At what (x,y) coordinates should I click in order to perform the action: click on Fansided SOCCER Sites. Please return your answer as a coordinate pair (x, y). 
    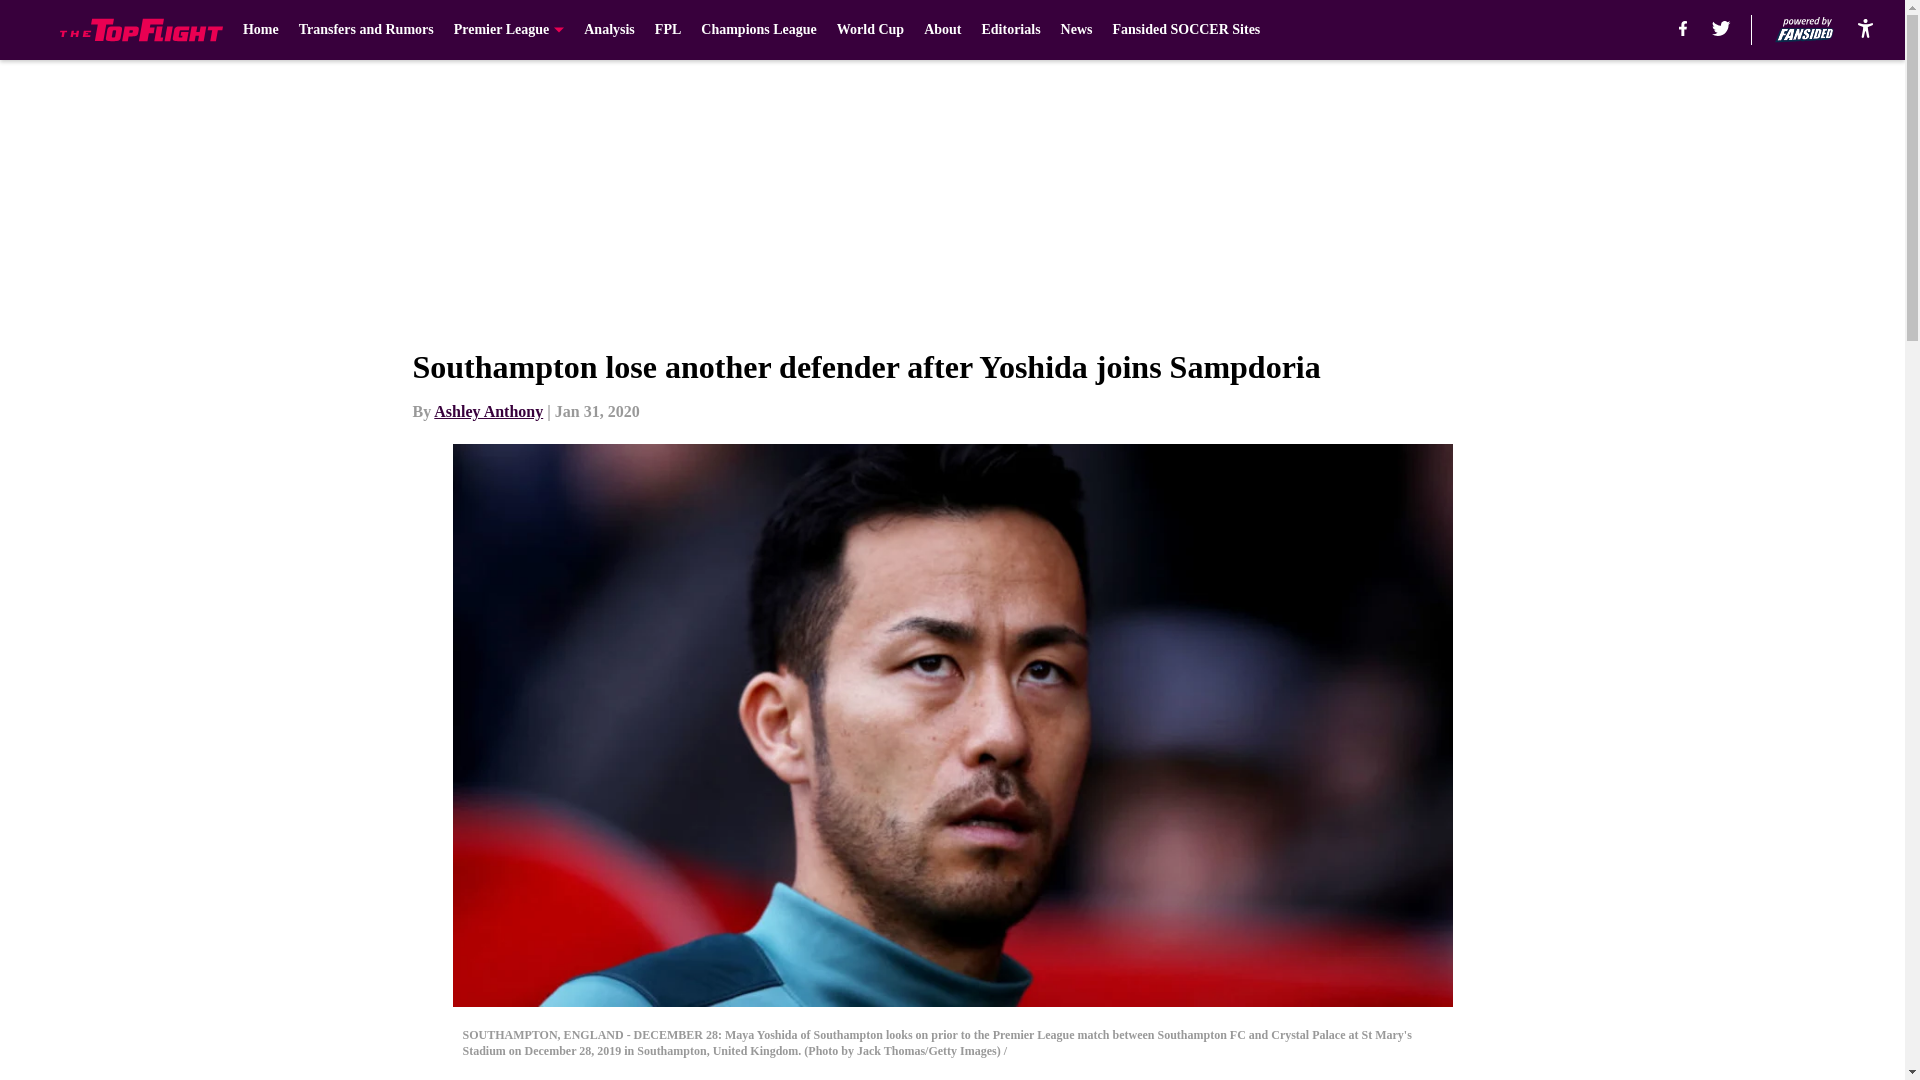
    Looking at the image, I should click on (1185, 30).